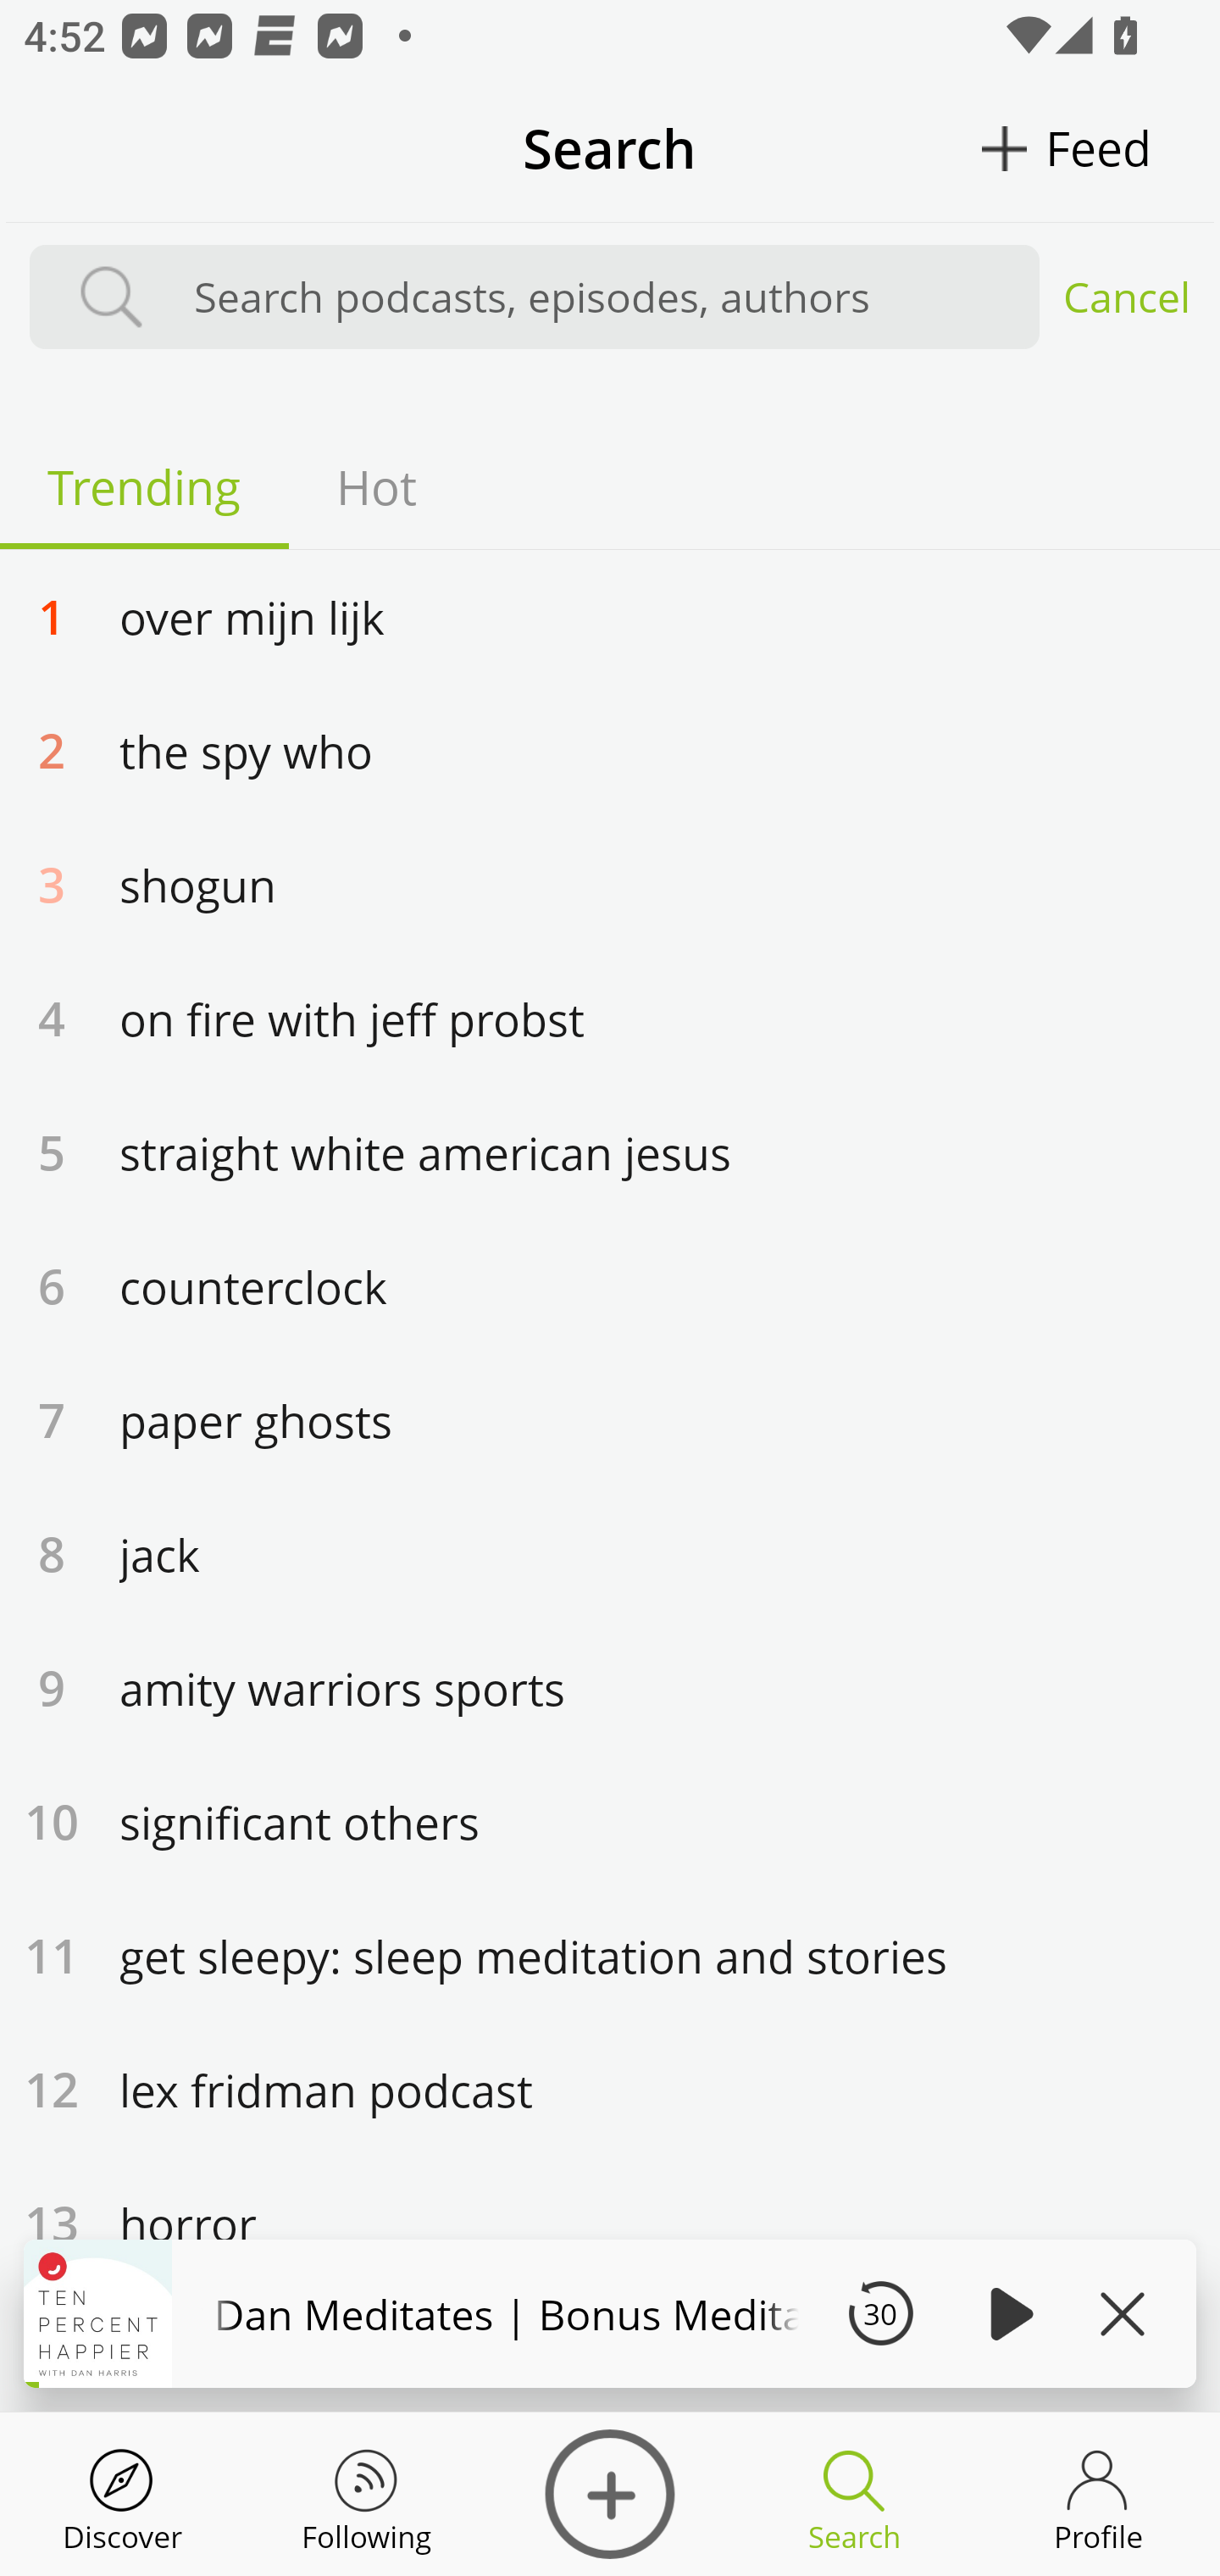  I want to click on 12 lex fridman podcast, so click(610, 2089).